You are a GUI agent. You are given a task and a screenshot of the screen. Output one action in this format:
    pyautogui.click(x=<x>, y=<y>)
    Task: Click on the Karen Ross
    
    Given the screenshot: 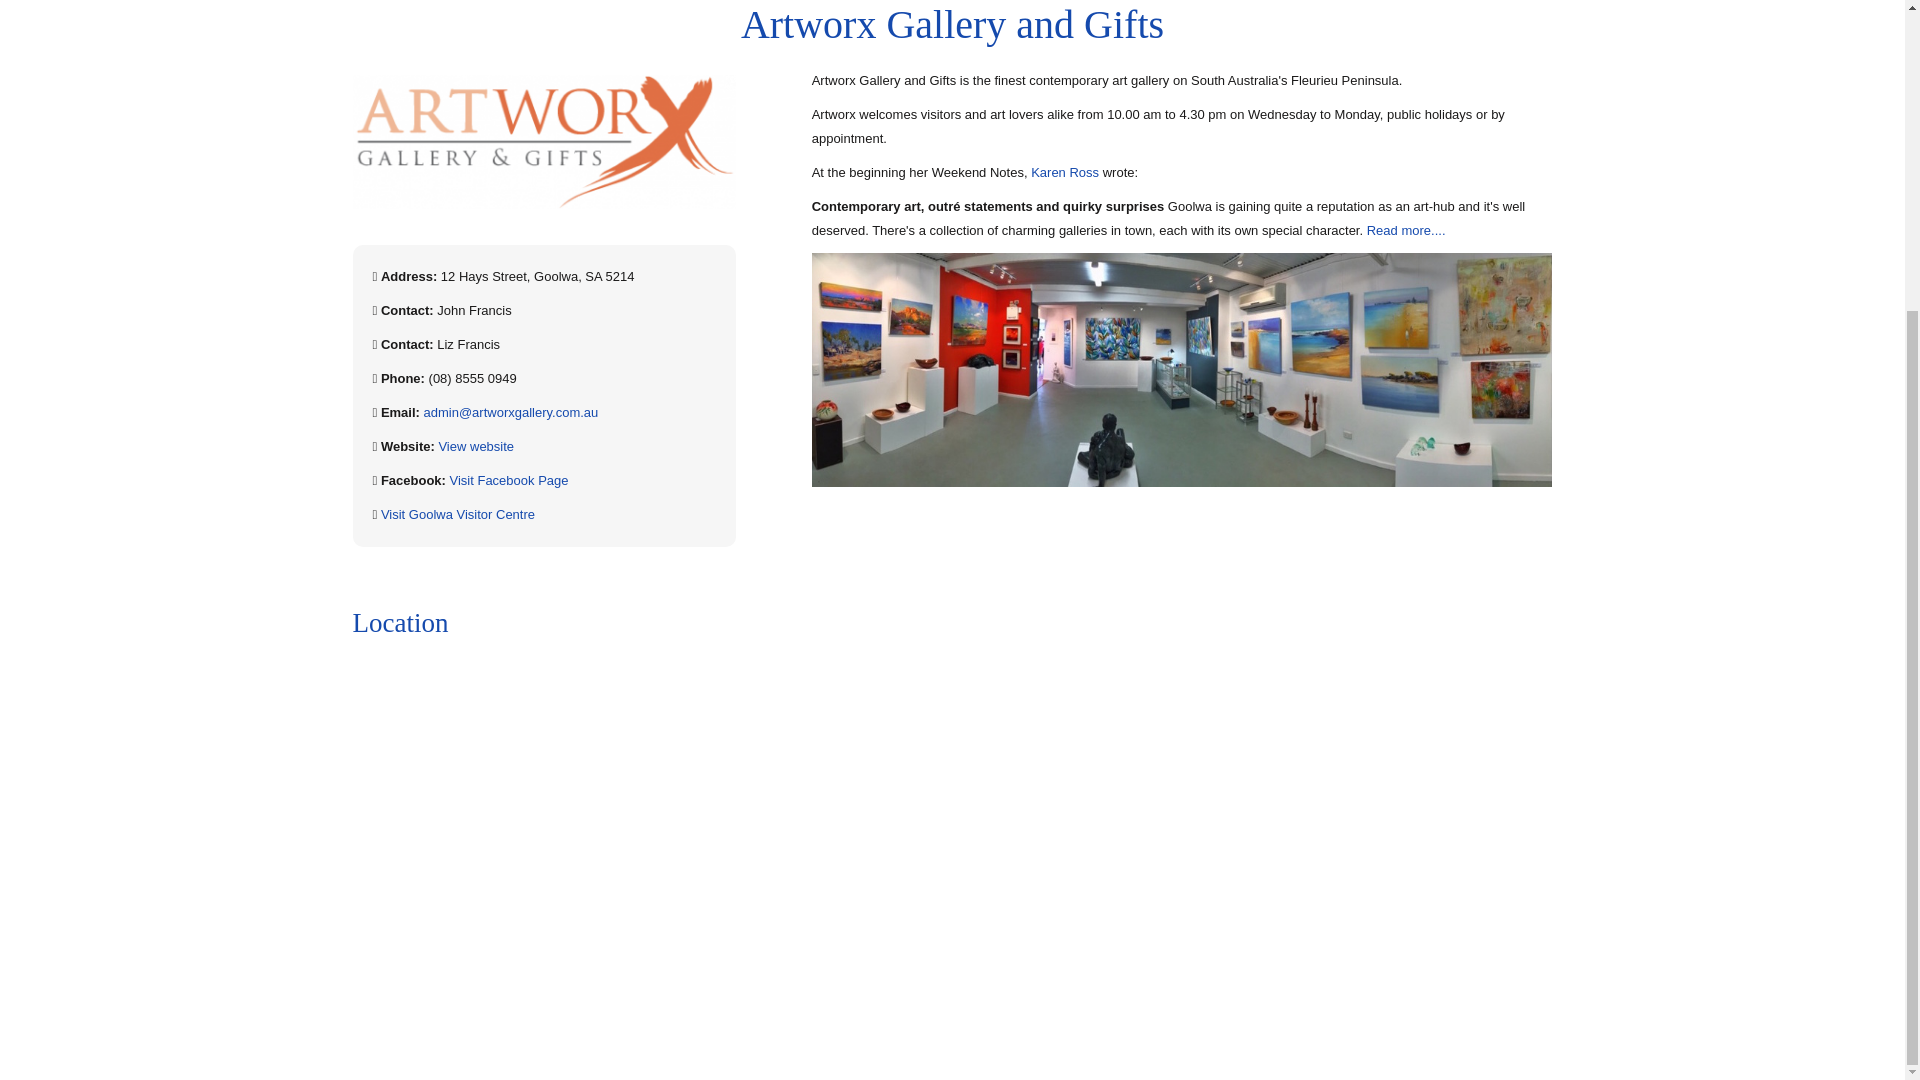 What is the action you would take?
    pyautogui.click(x=1064, y=172)
    